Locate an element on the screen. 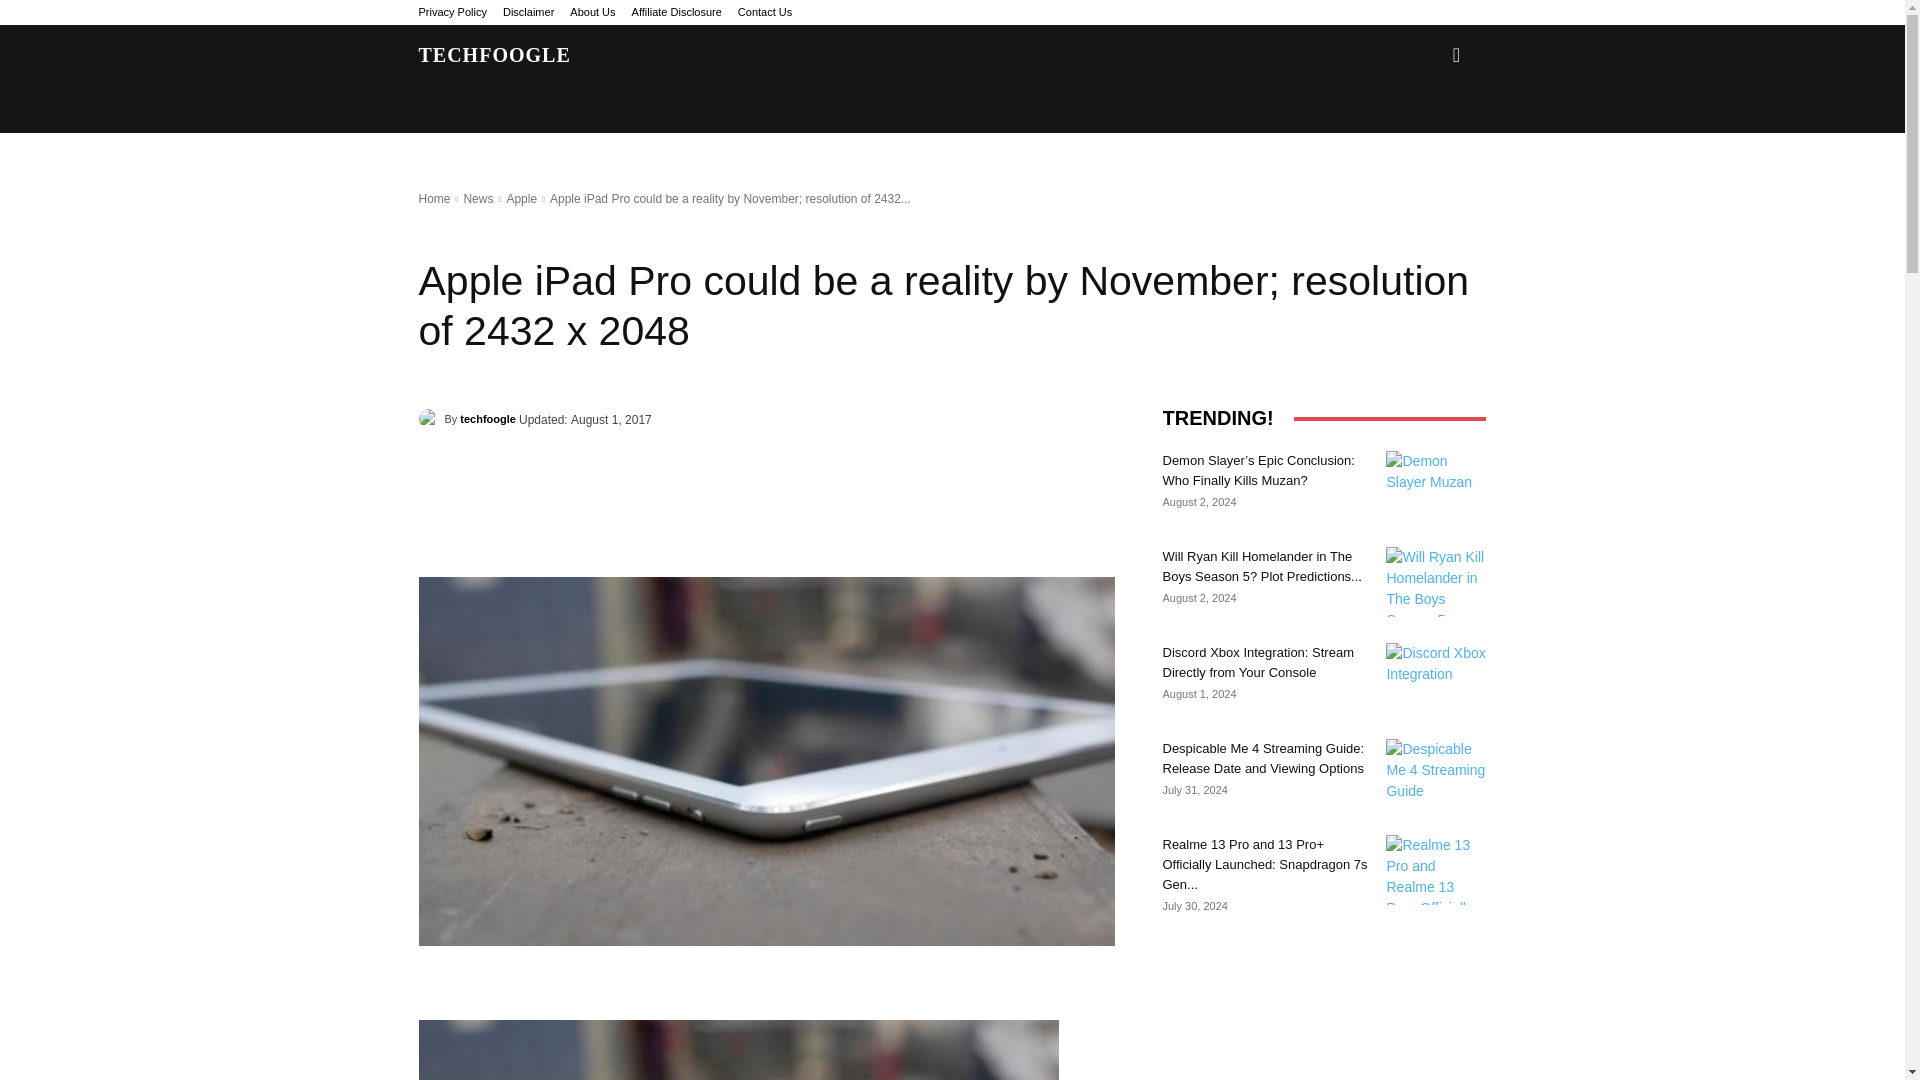 This screenshot has height=1080, width=1920. Disclaimer is located at coordinates (528, 12).